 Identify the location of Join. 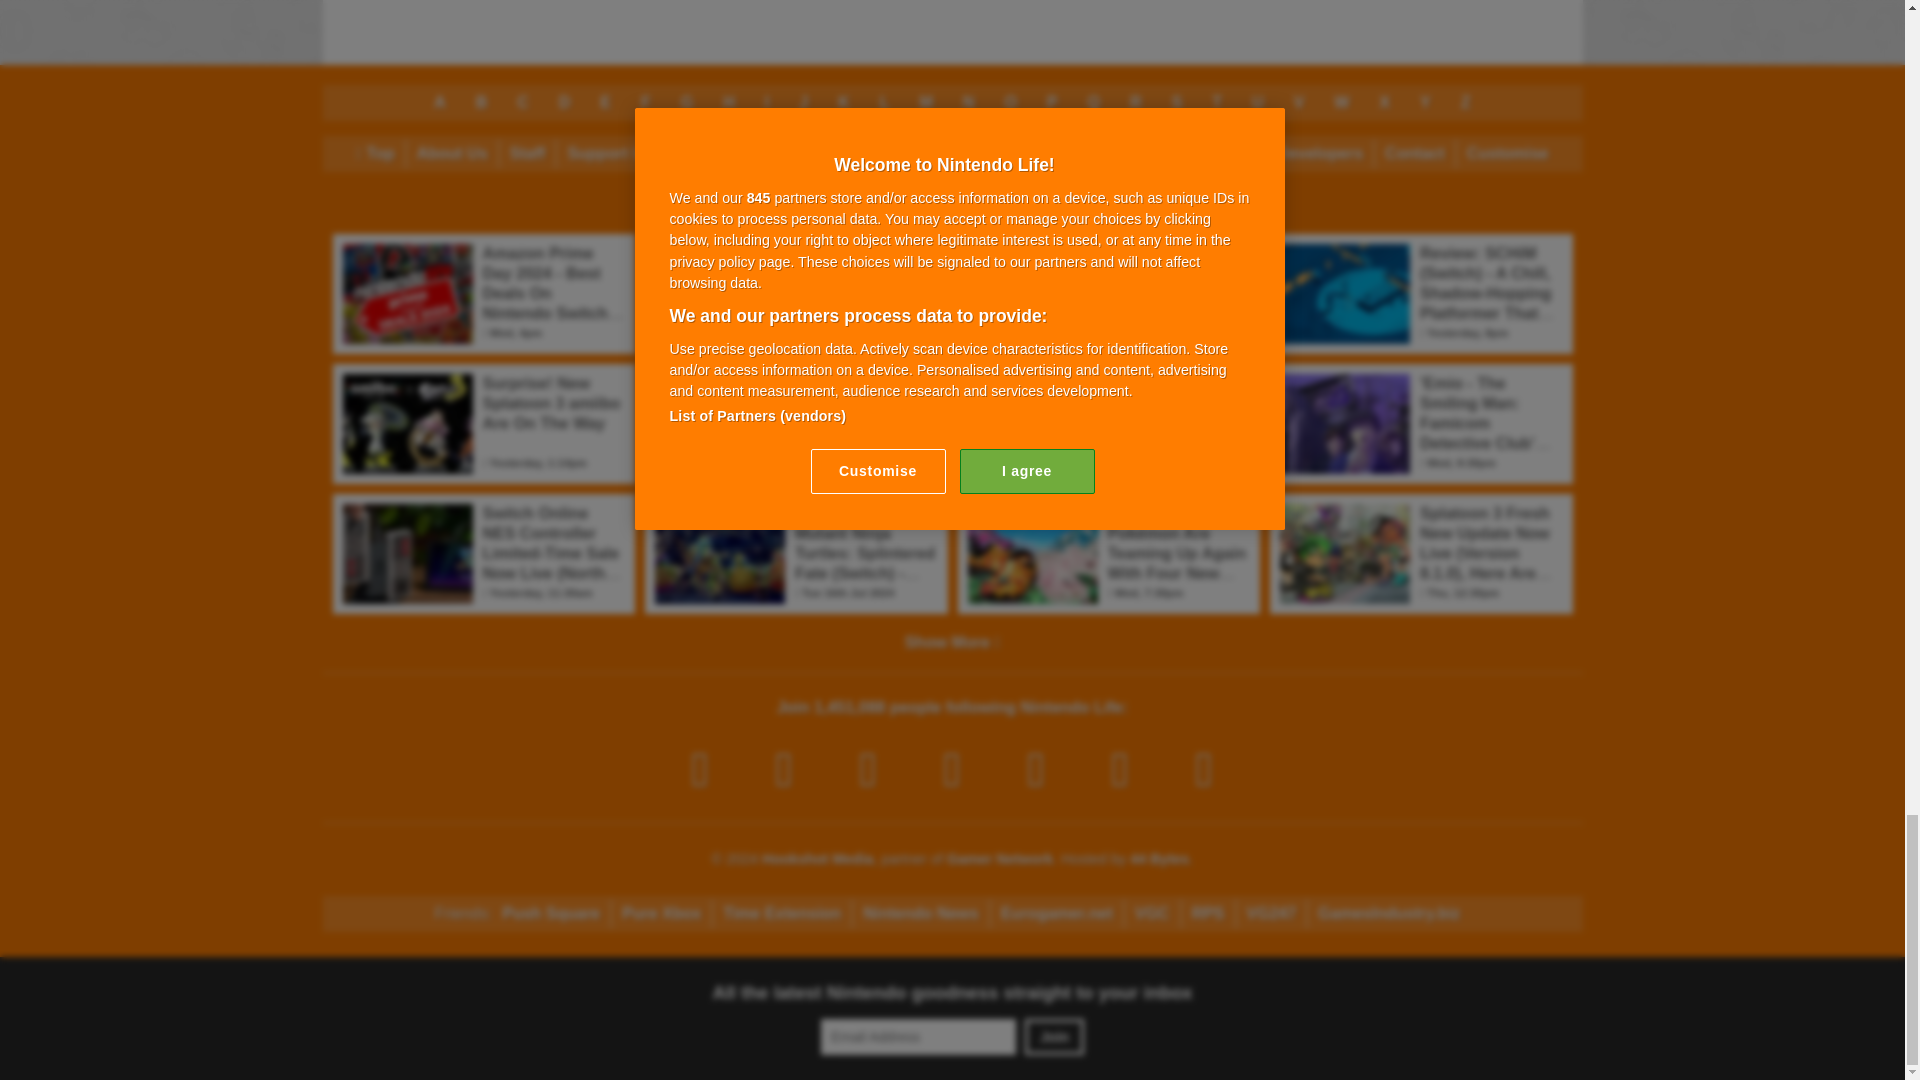
(1054, 1037).